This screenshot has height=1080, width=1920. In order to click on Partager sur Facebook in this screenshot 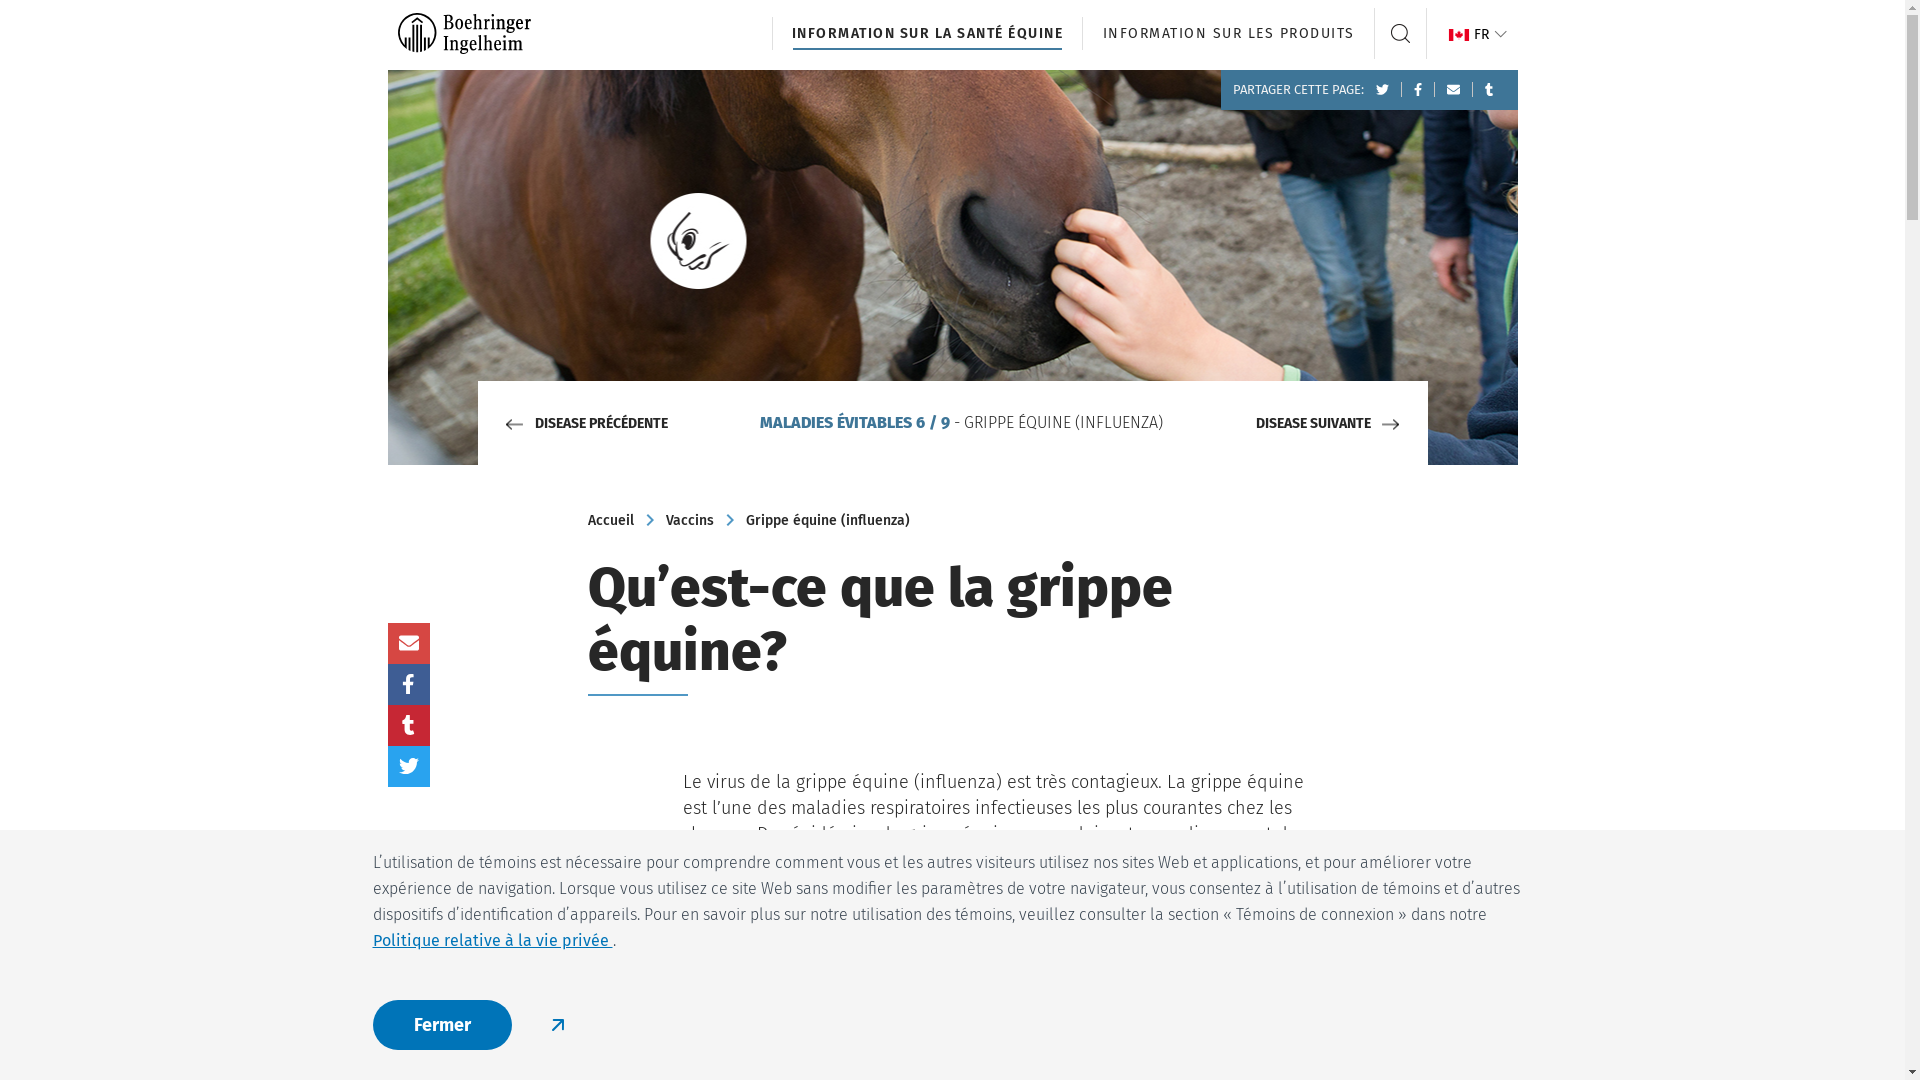, I will do `click(409, 684)`.